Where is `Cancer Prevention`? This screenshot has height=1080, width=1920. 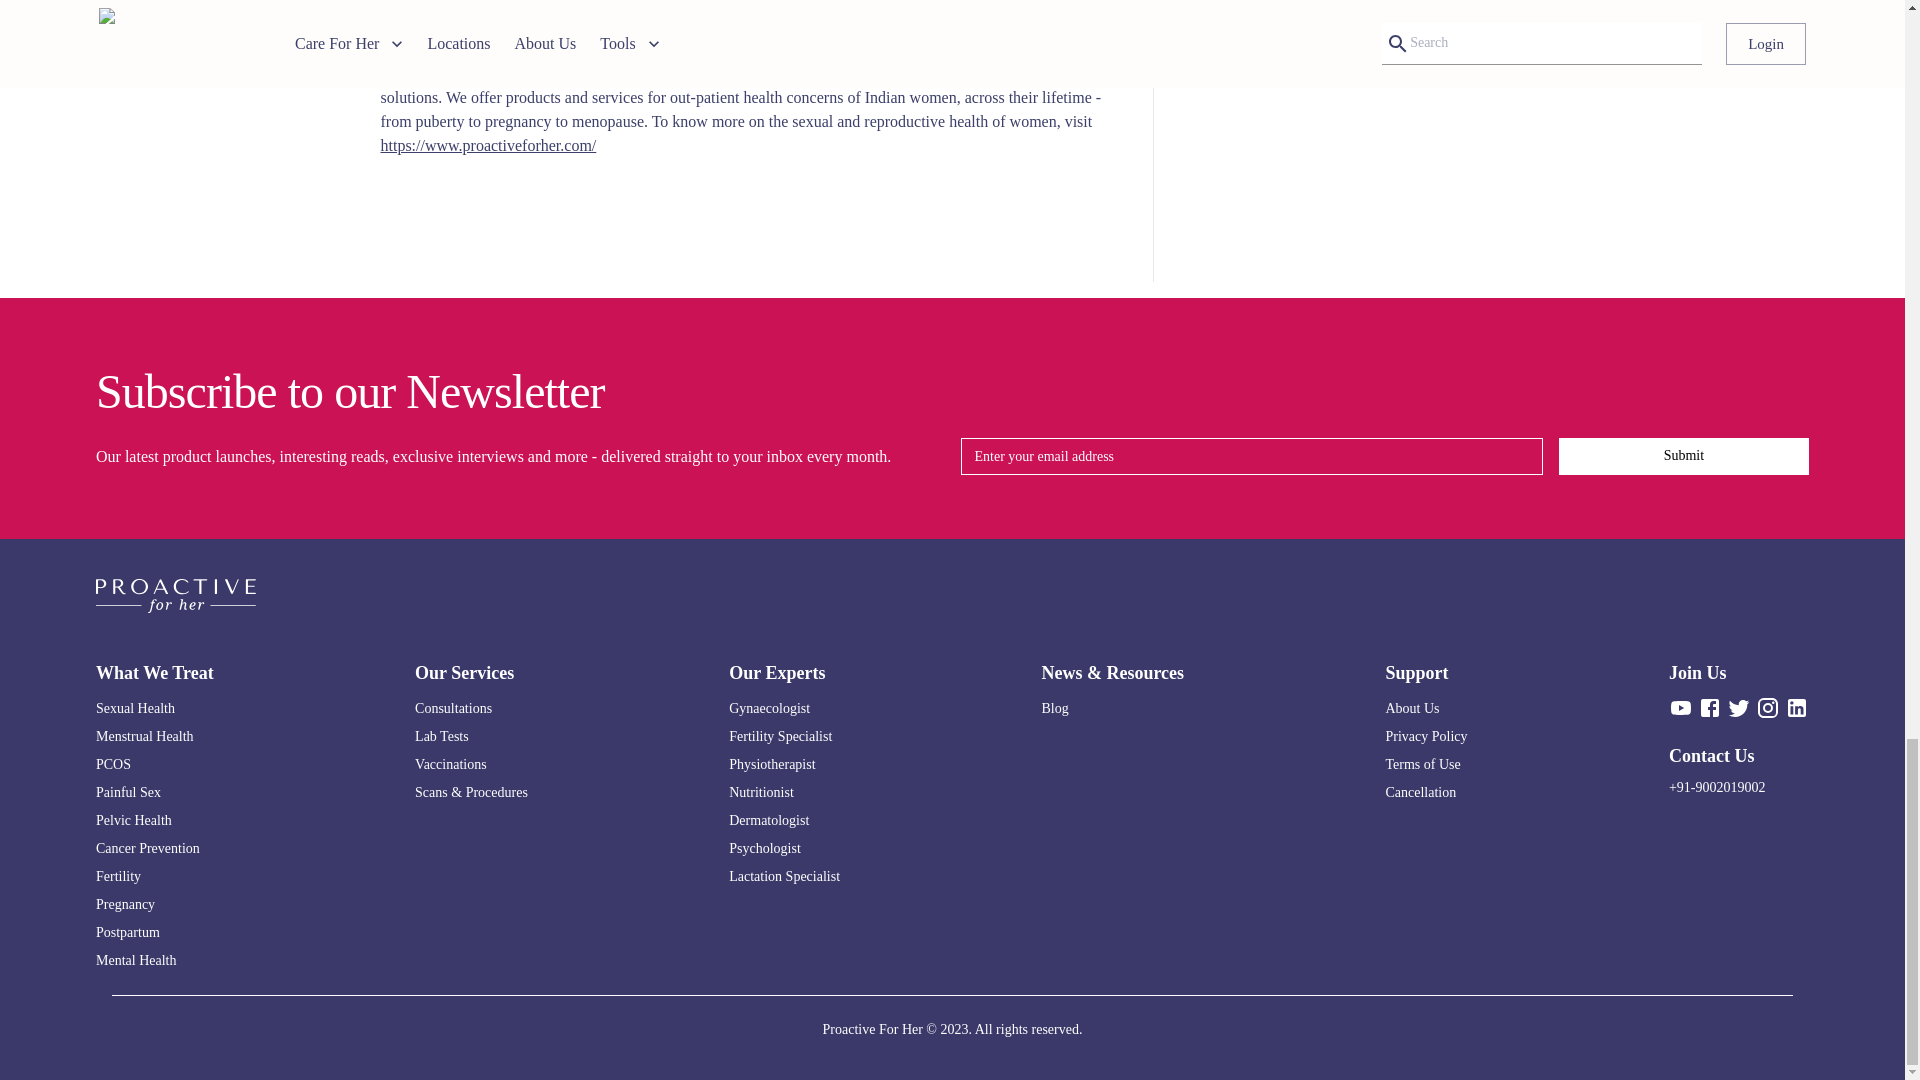 Cancer Prevention is located at coordinates (154, 848).